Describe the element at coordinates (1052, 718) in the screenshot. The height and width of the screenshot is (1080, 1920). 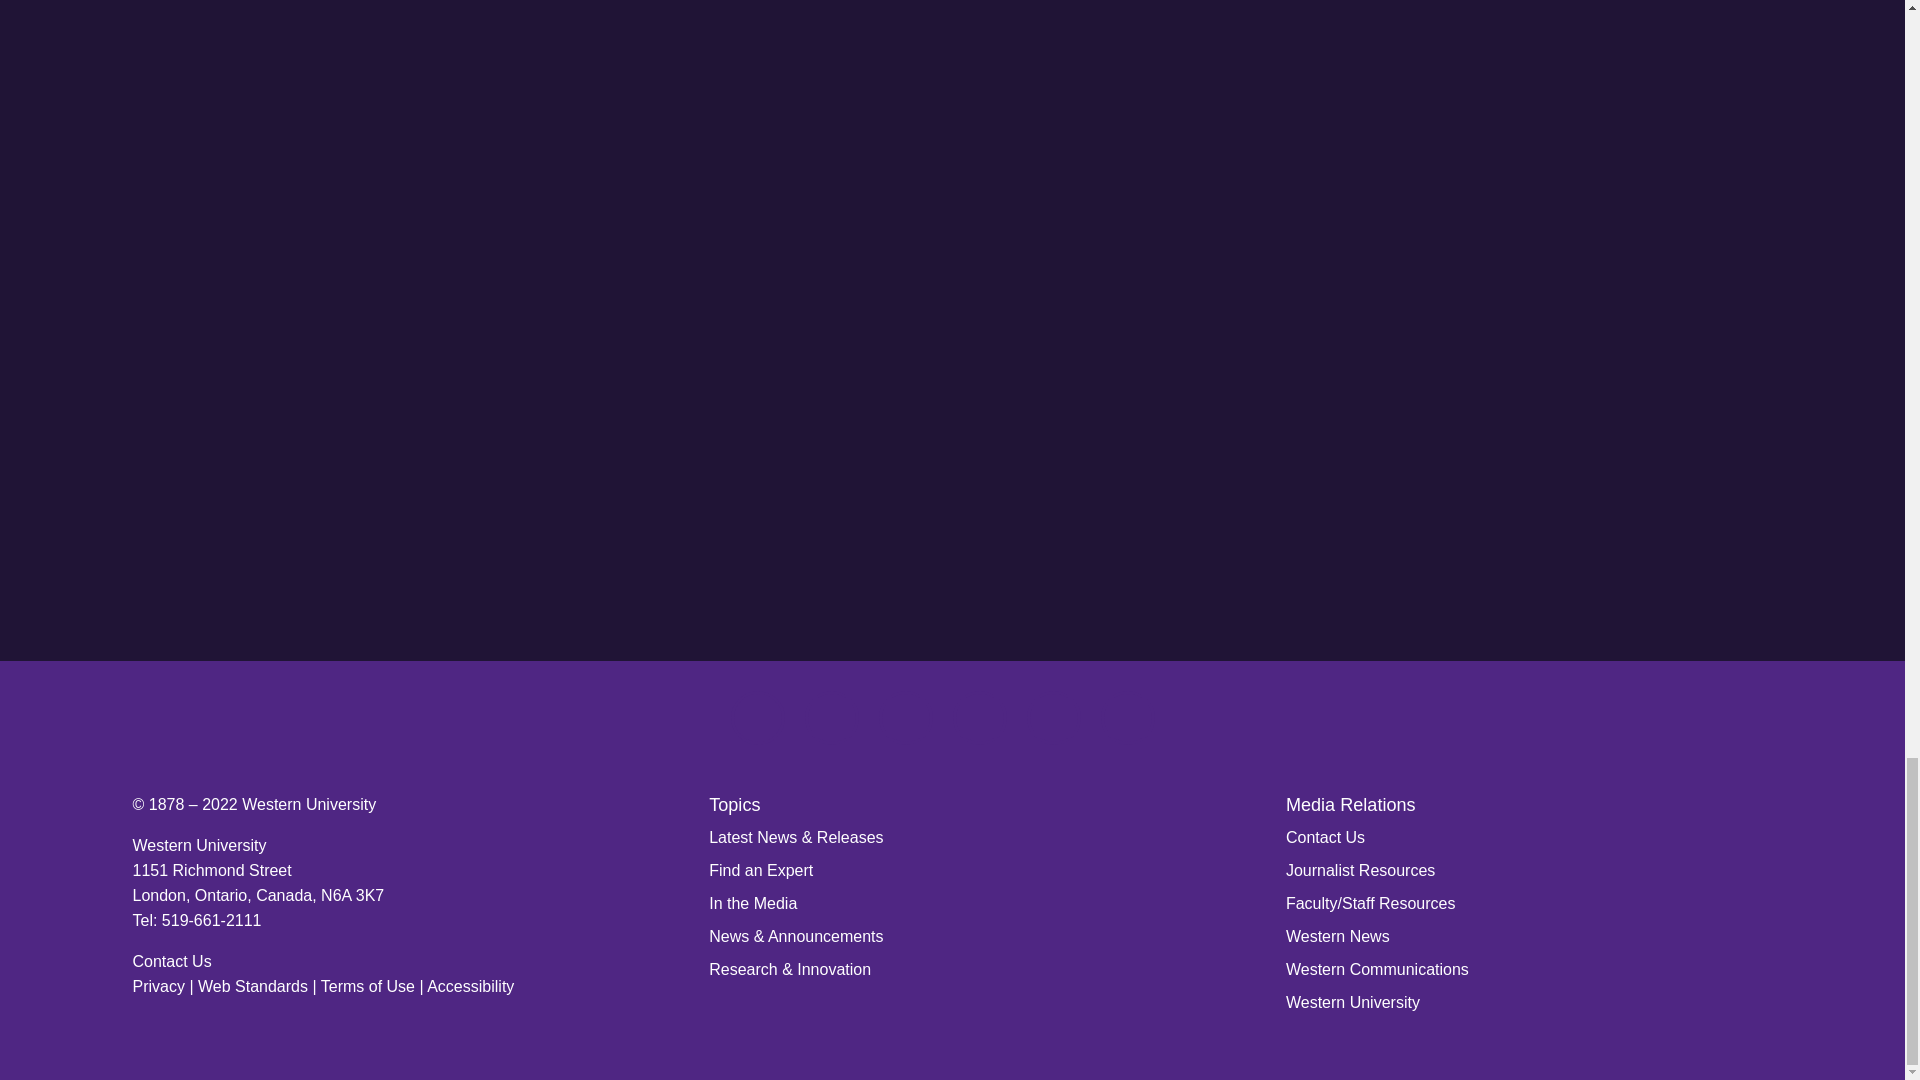
I see `Follow on X` at that location.